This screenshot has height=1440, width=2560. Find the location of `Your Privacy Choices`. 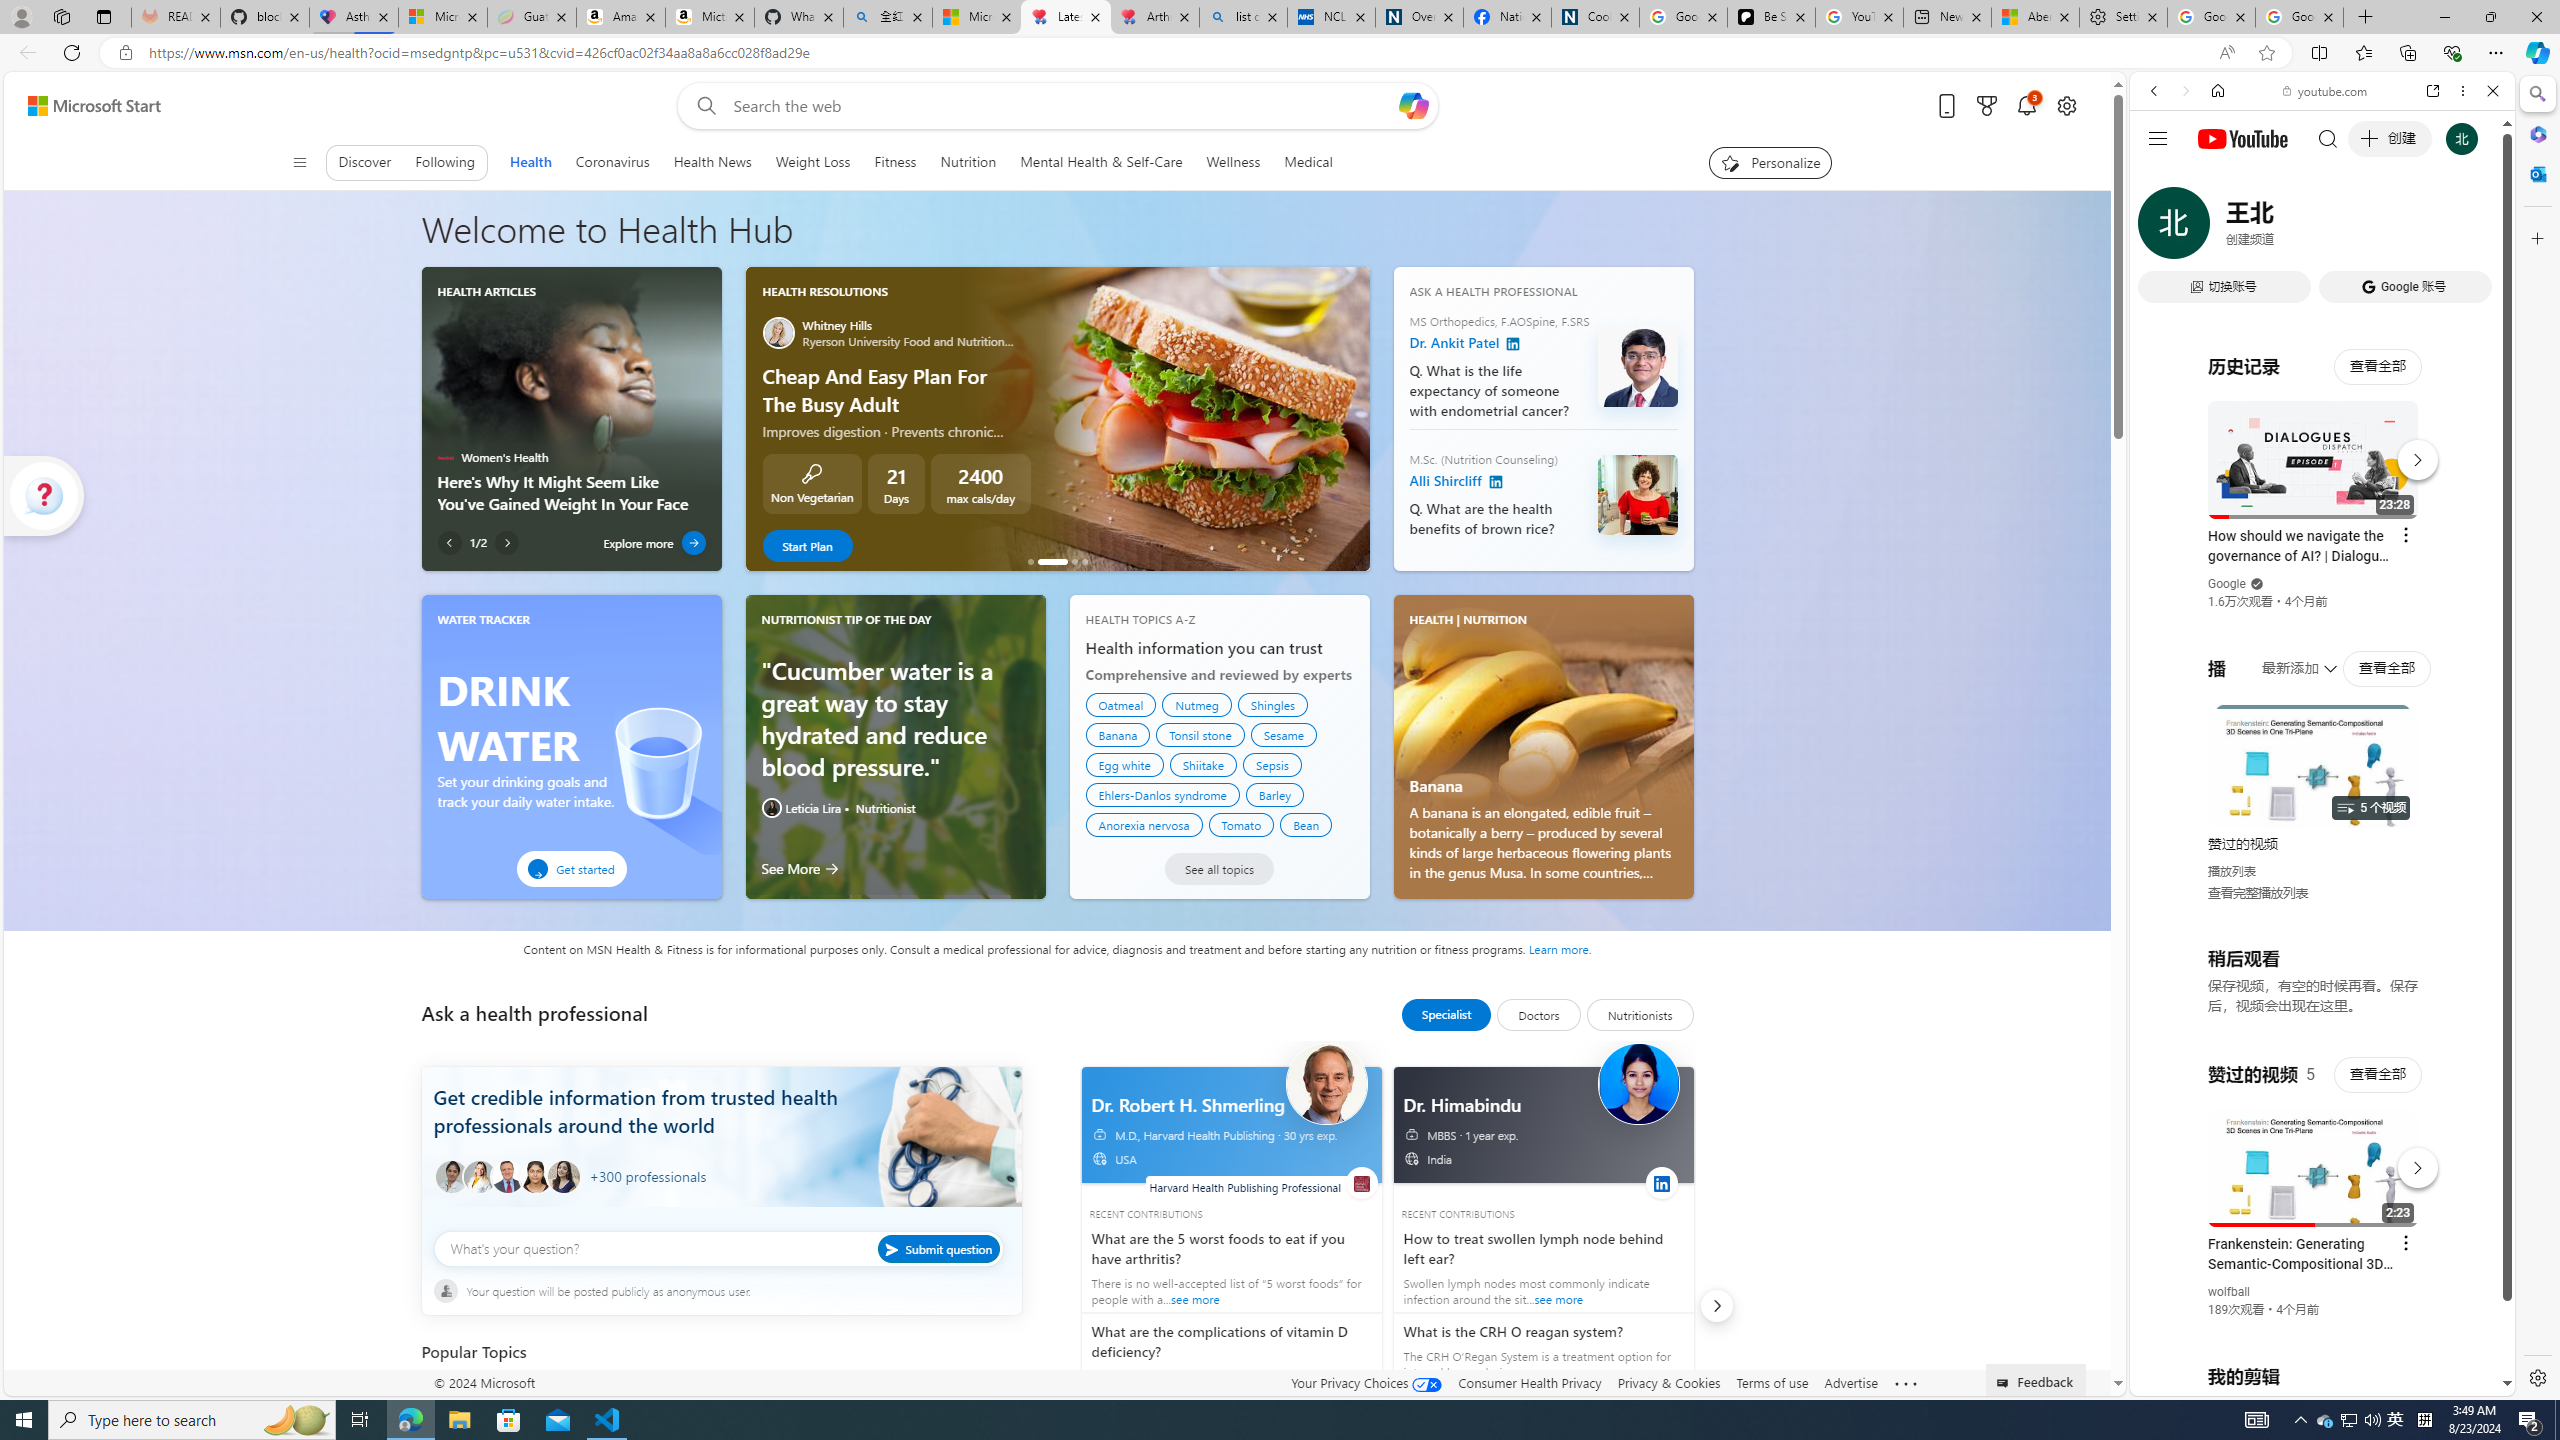

Your Privacy Choices is located at coordinates (1366, 1382).